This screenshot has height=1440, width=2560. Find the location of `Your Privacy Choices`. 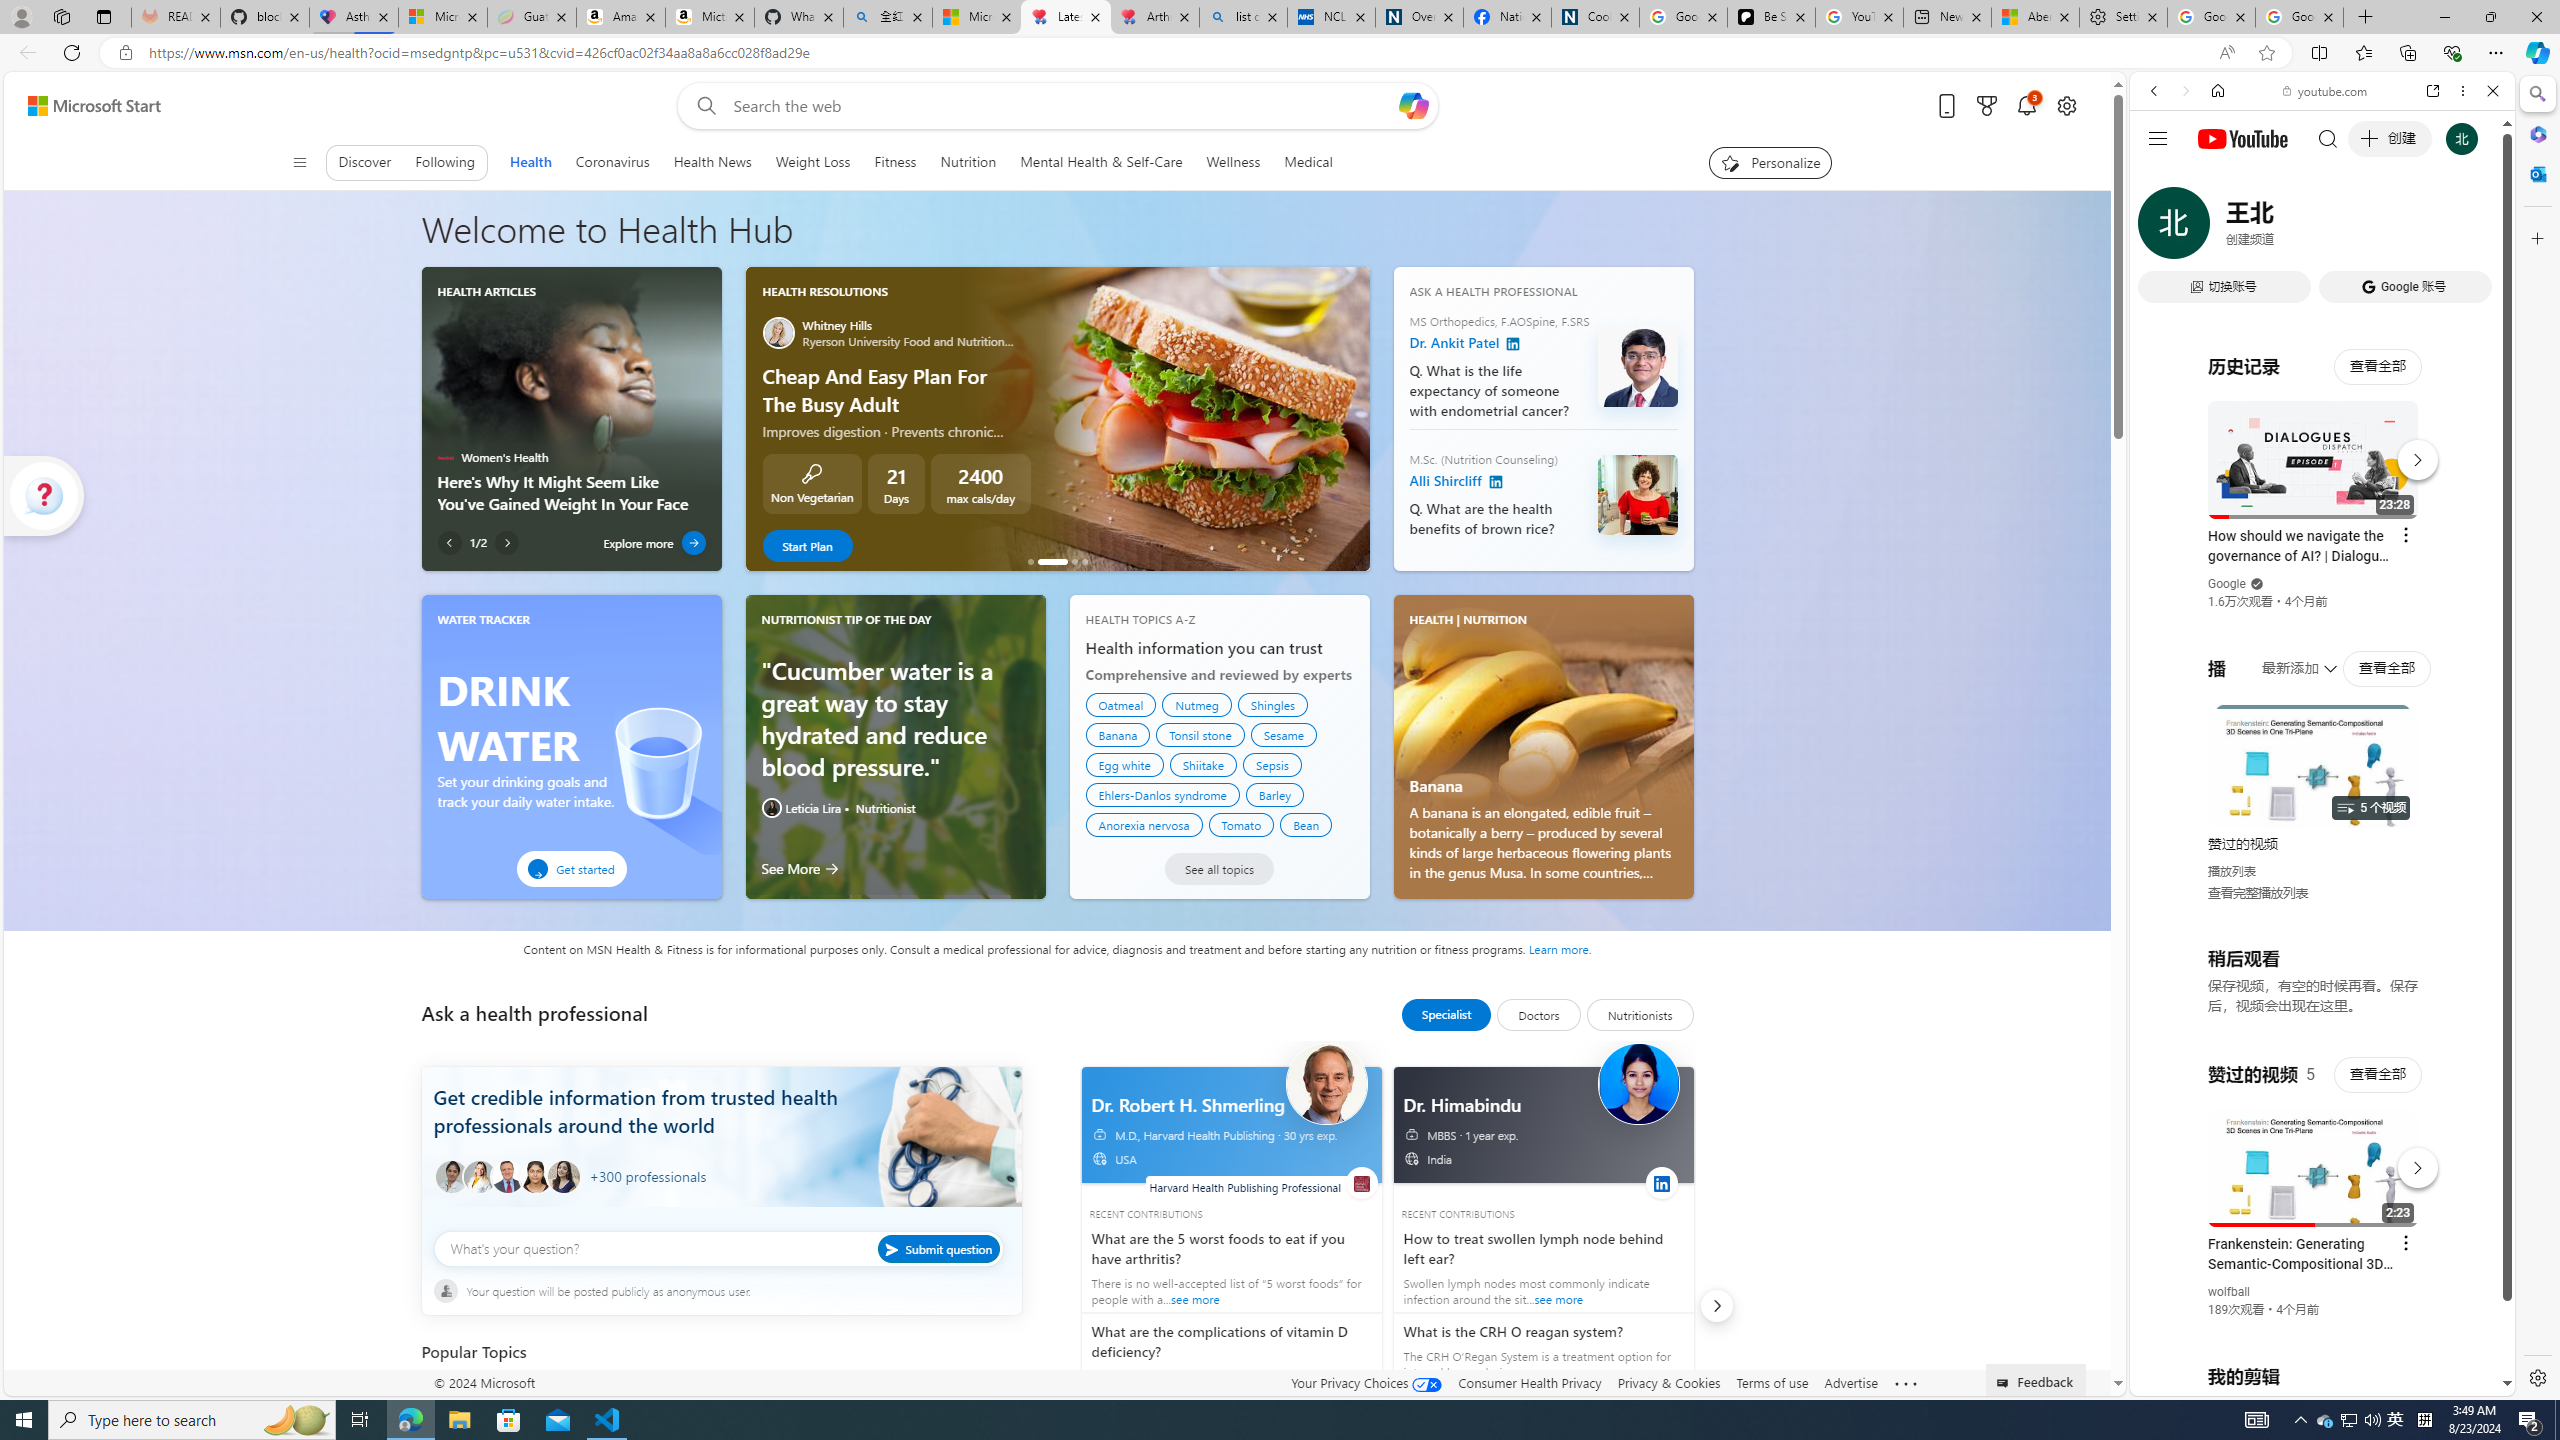

Your Privacy Choices is located at coordinates (1366, 1382).